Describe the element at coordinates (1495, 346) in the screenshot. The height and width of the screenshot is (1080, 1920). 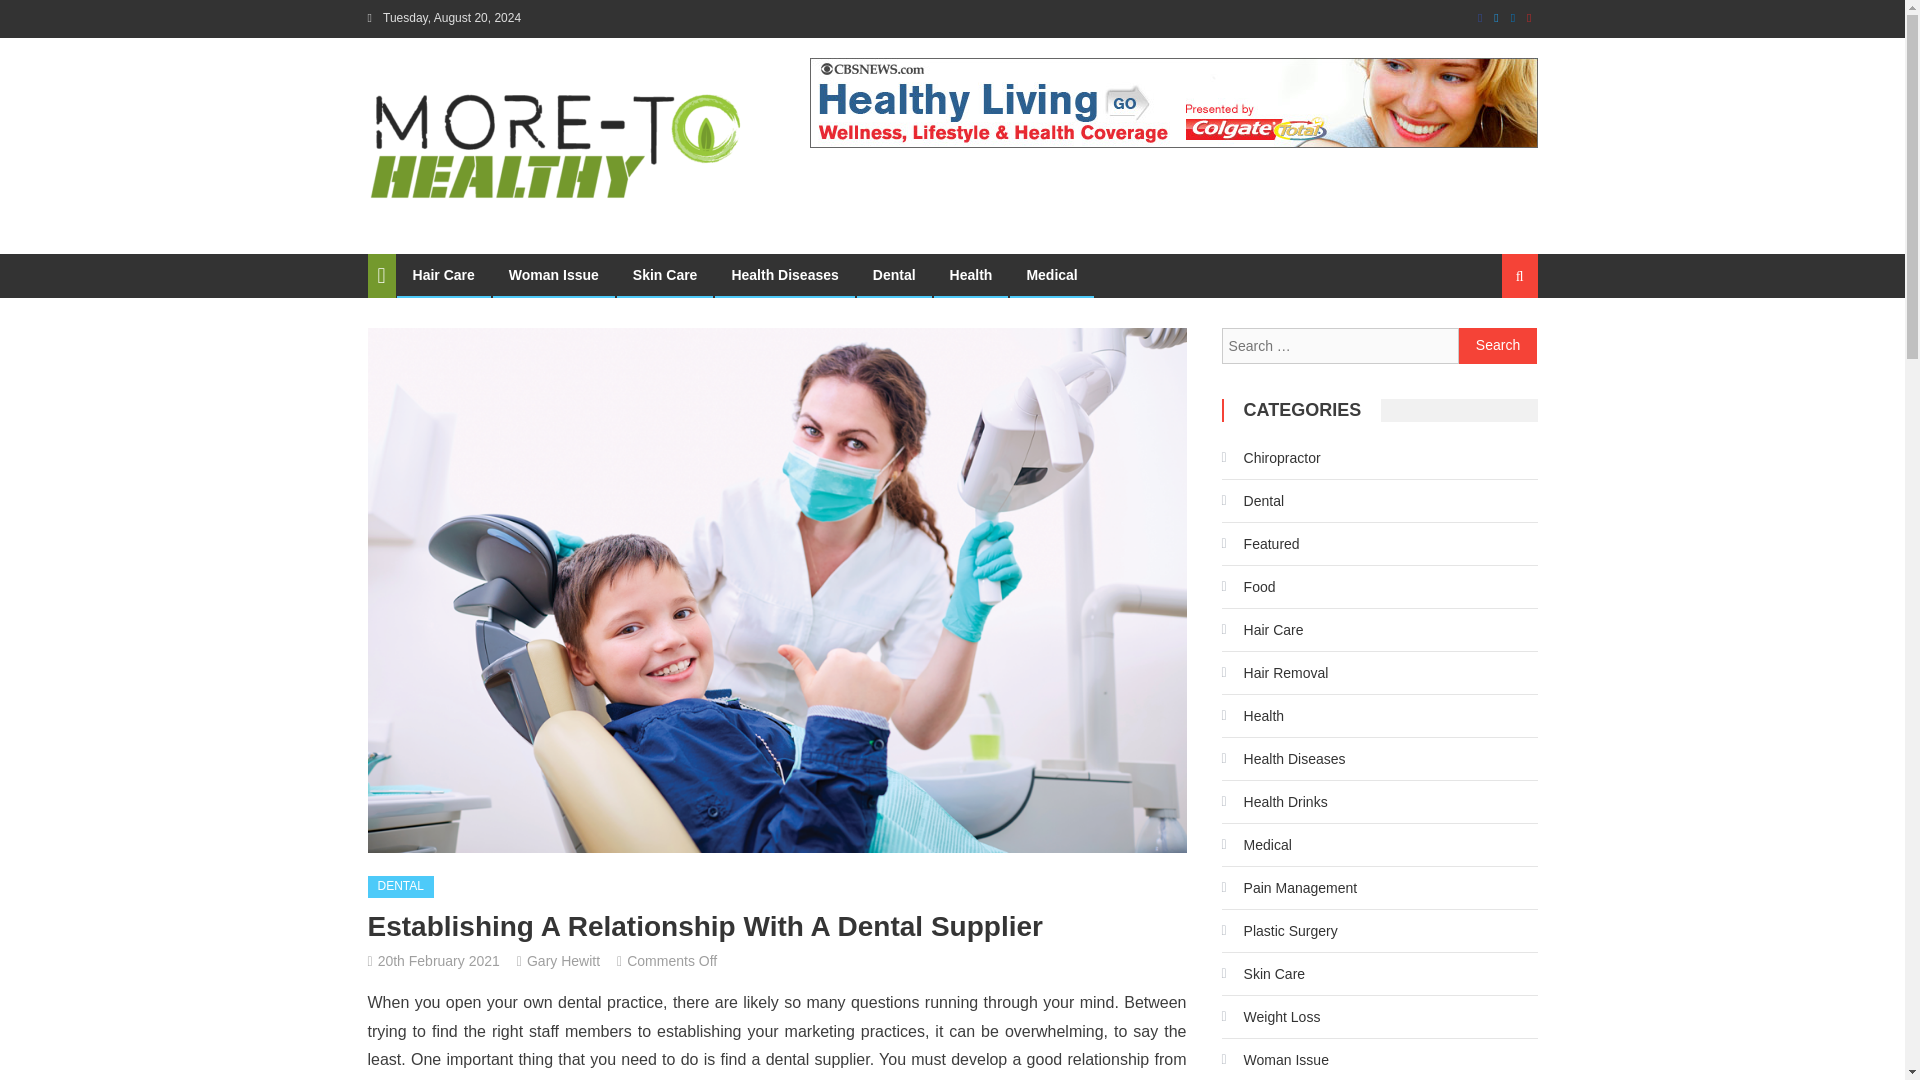
I see `Search` at that location.